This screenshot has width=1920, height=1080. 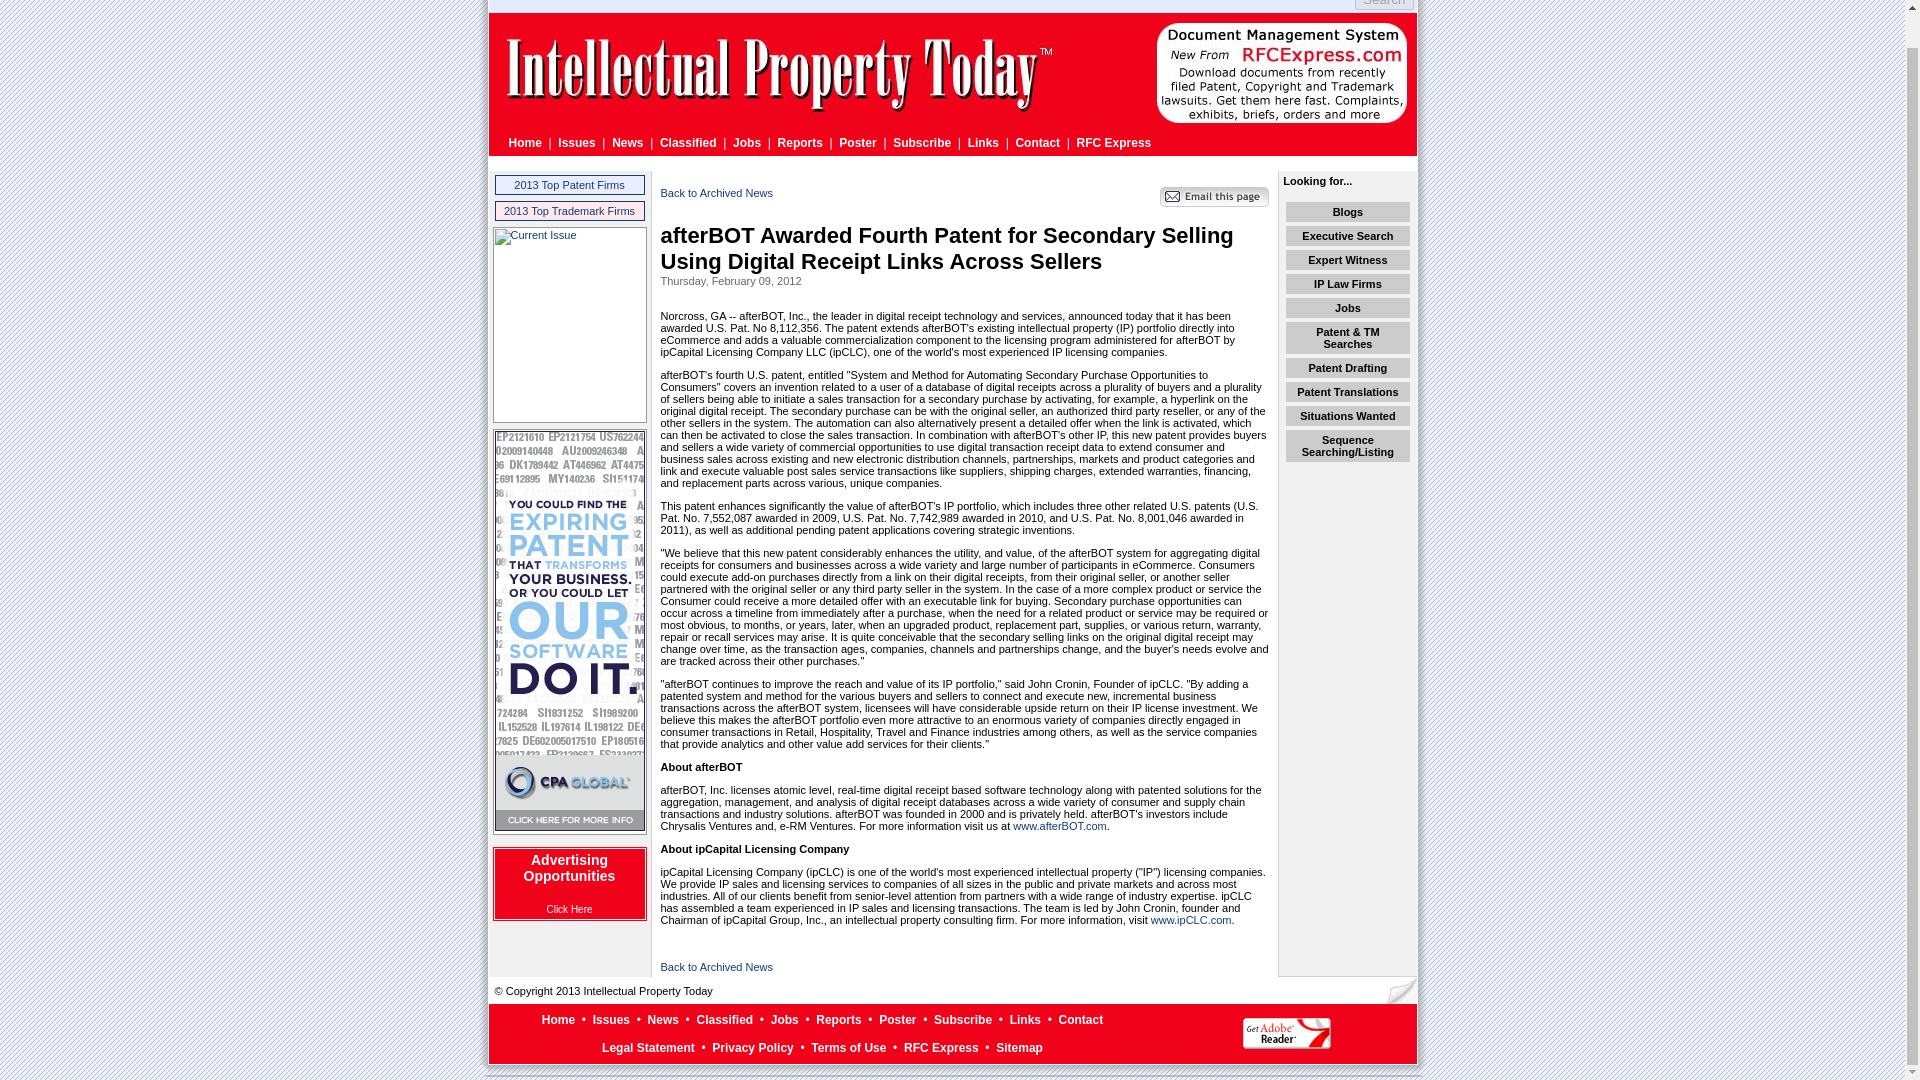 I want to click on www.afterBOT.com, so click(x=1060, y=825).